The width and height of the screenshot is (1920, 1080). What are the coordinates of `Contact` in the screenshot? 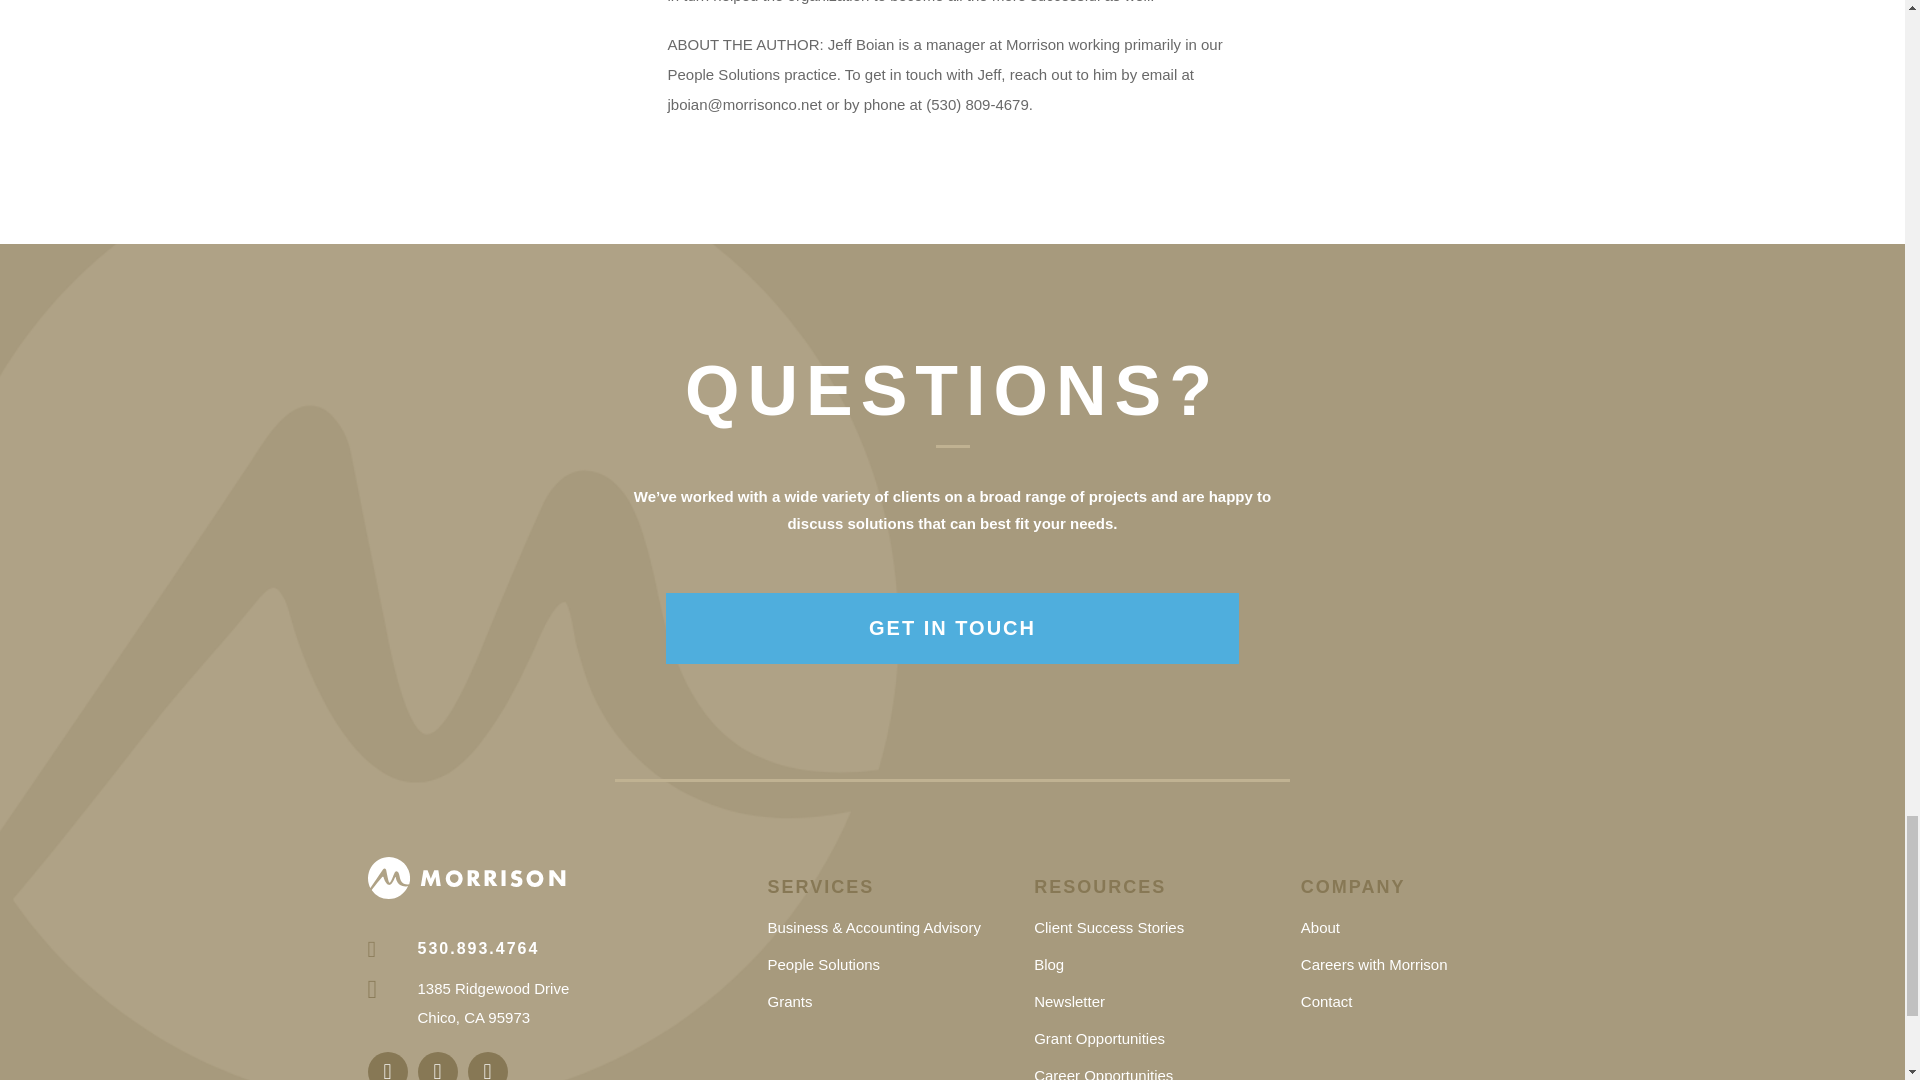 It's located at (1327, 1000).